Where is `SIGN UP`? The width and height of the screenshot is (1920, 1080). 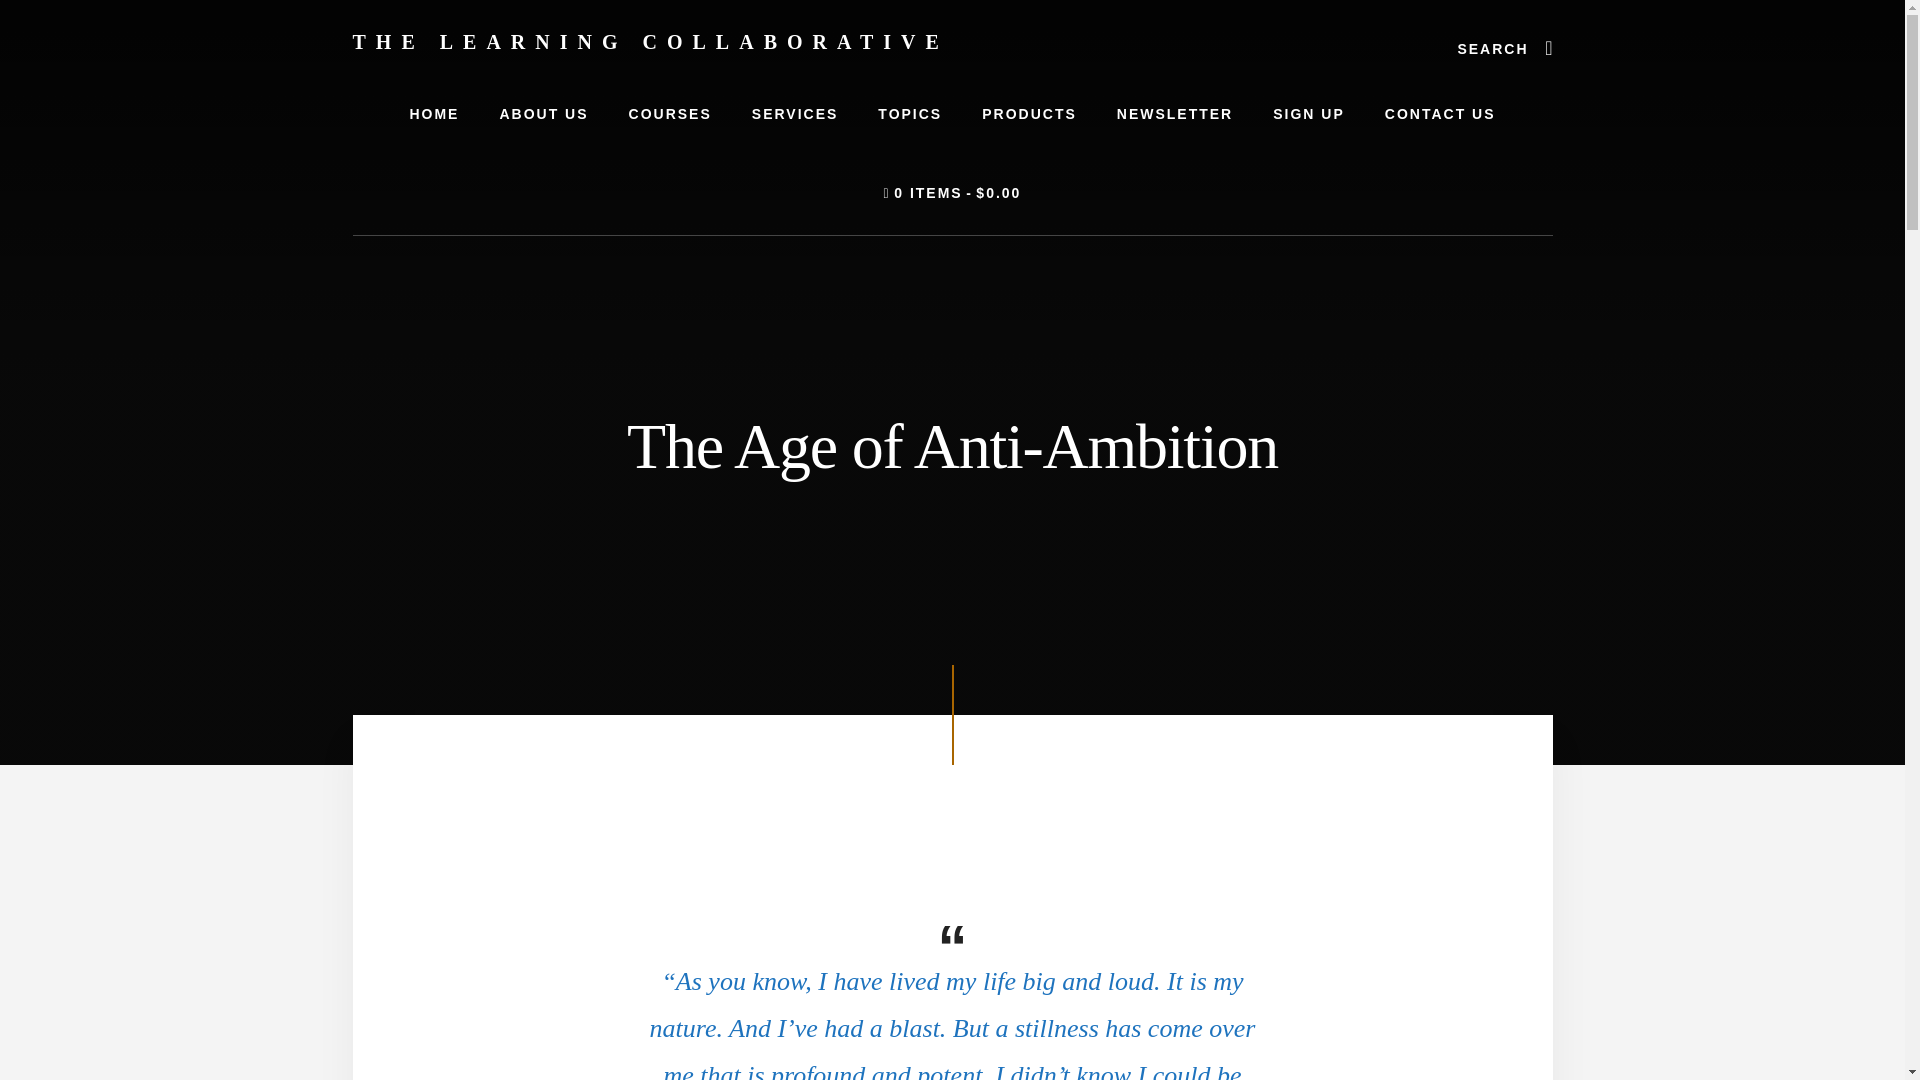
SIGN UP is located at coordinates (1309, 114).